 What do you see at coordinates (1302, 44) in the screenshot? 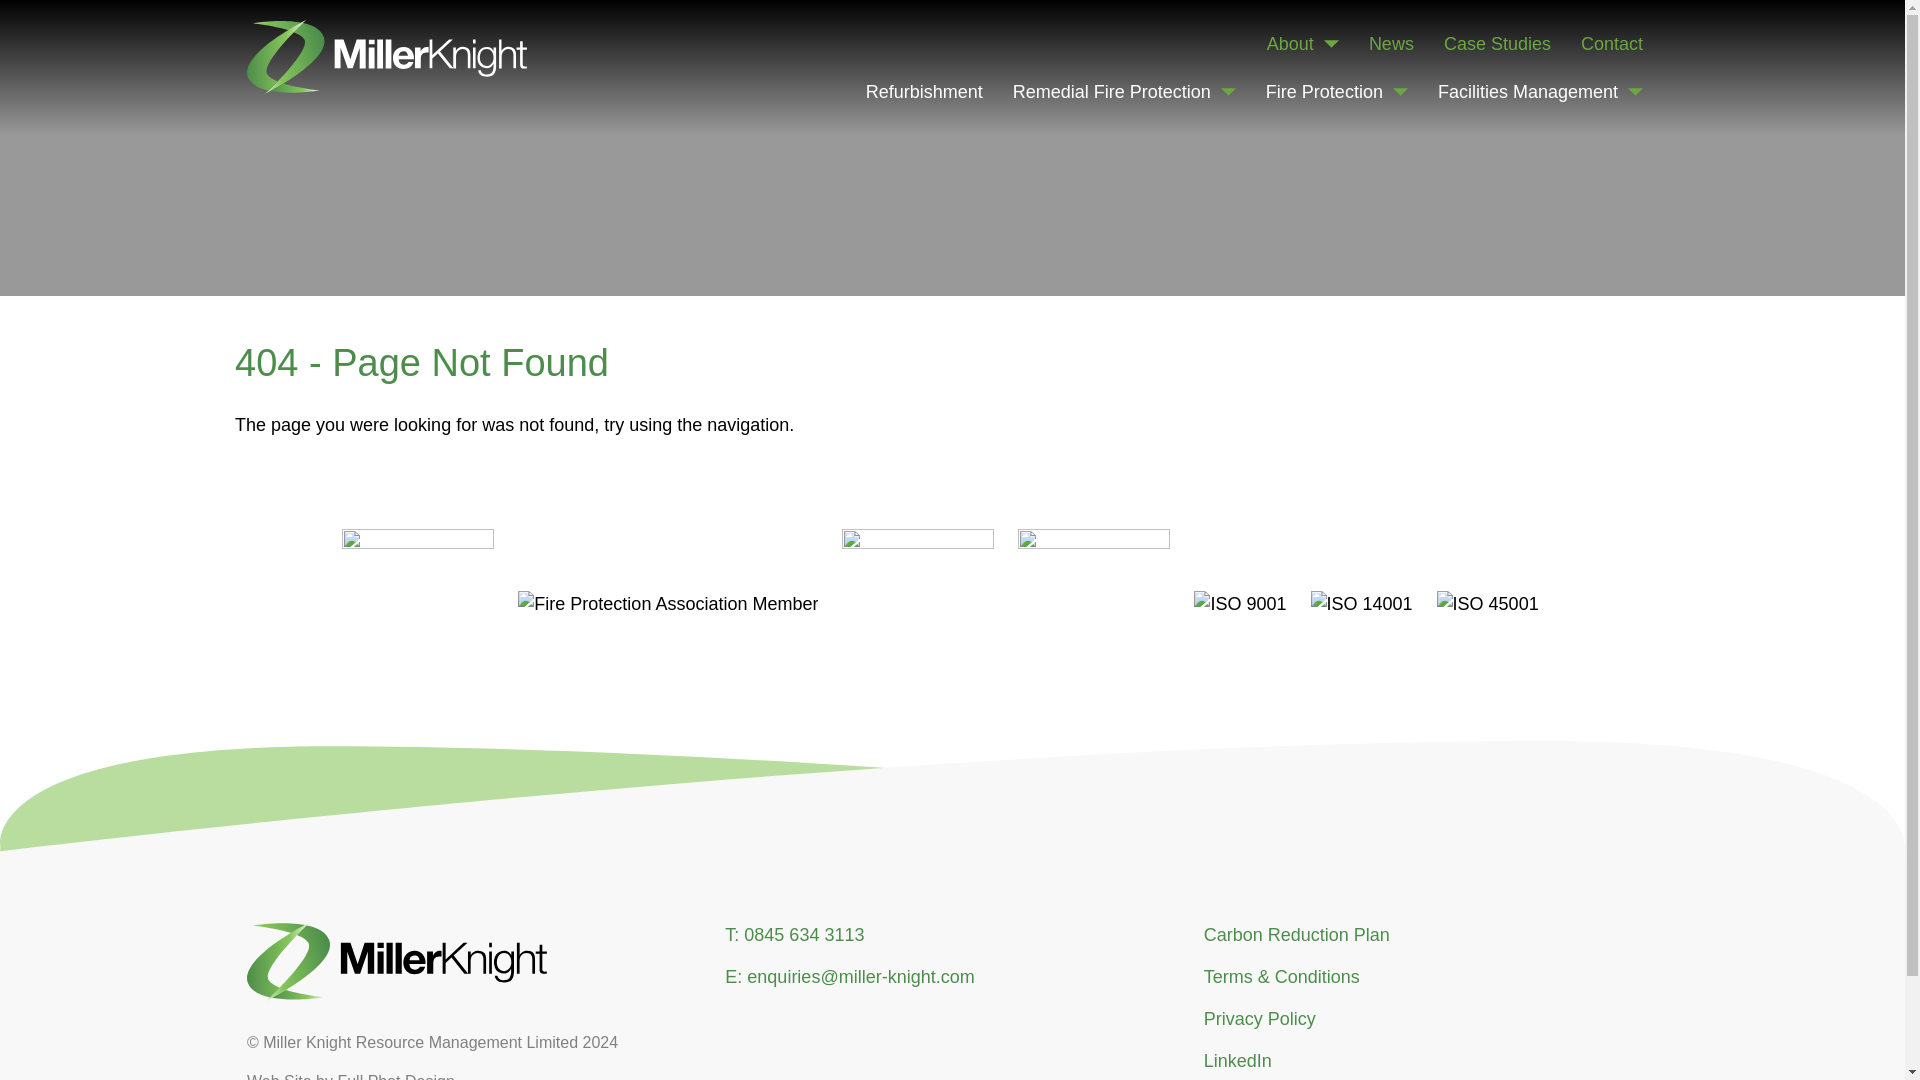
I see `About` at bounding box center [1302, 44].